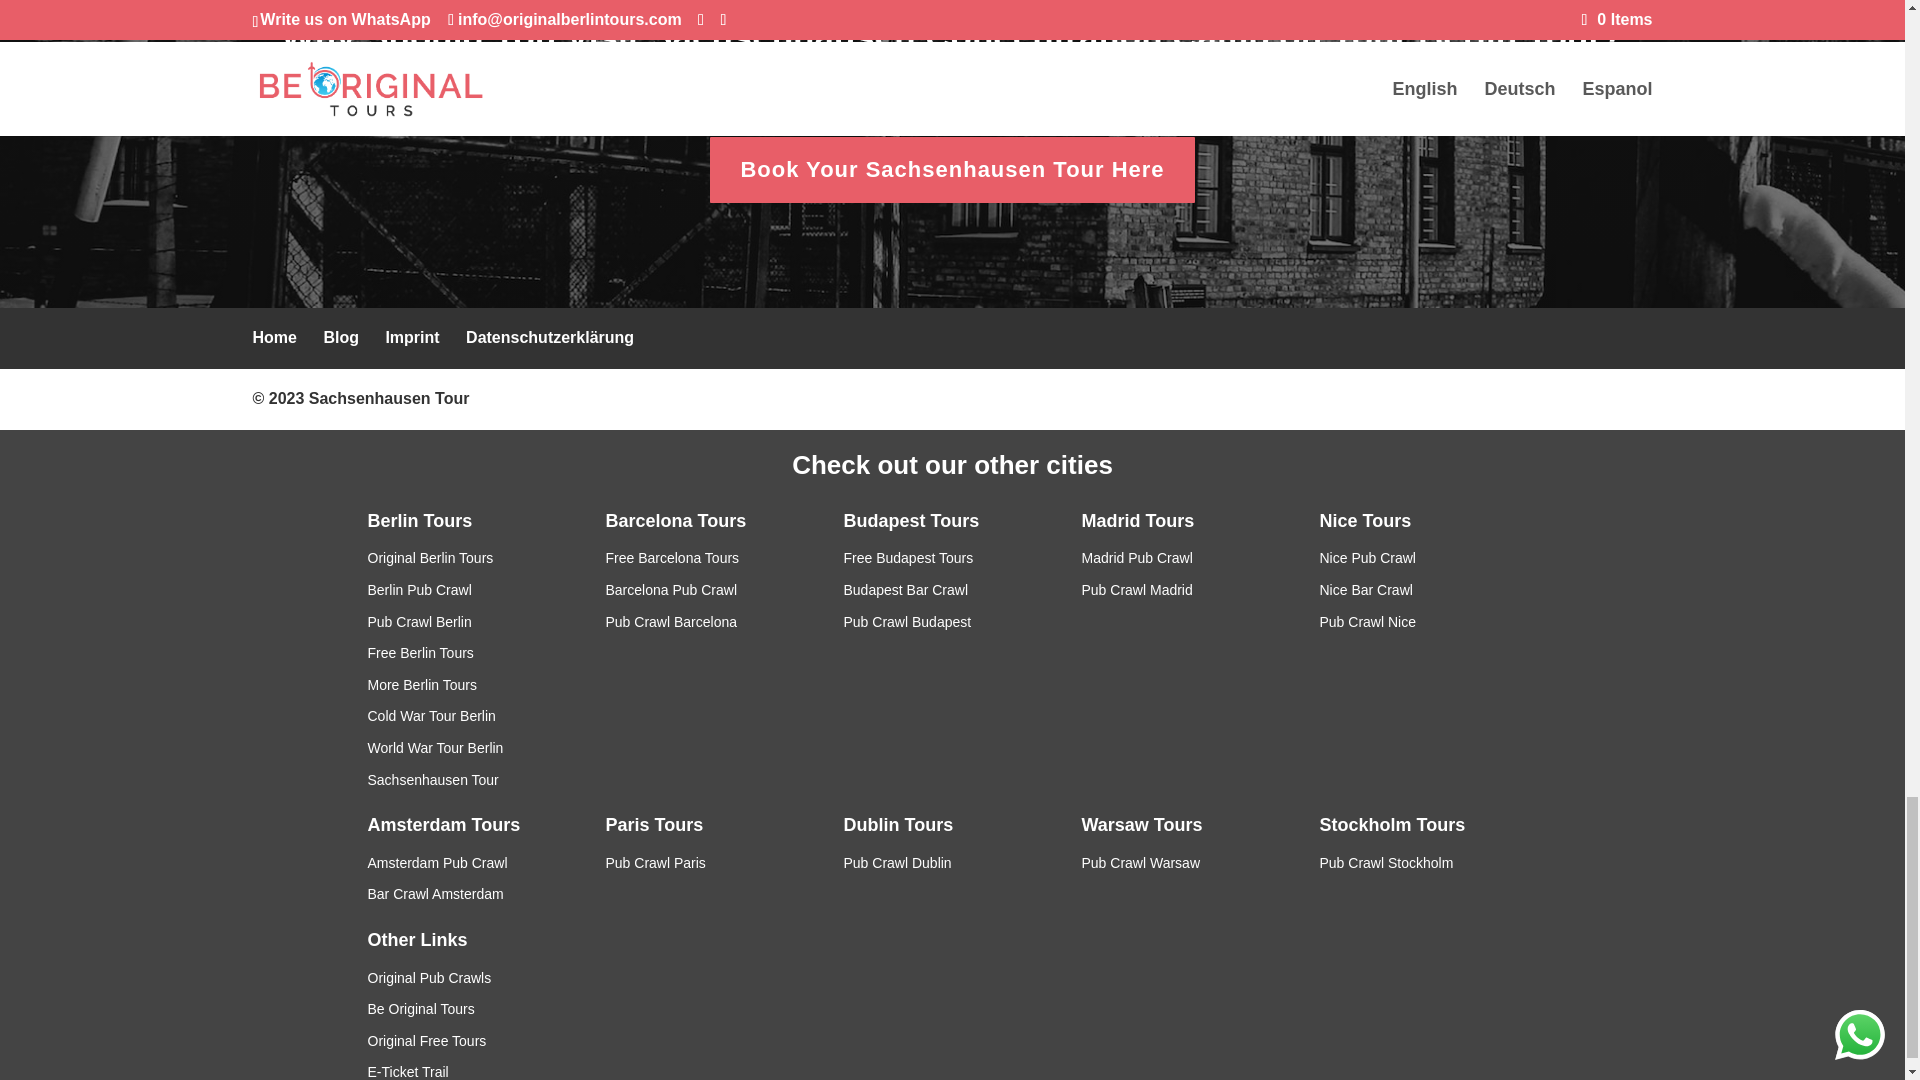 This screenshot has height=1080, width=1920. What do you see at coordinates (412, 337) in the screenshot?
I see `Imprint` at bounding box center [412, 337].